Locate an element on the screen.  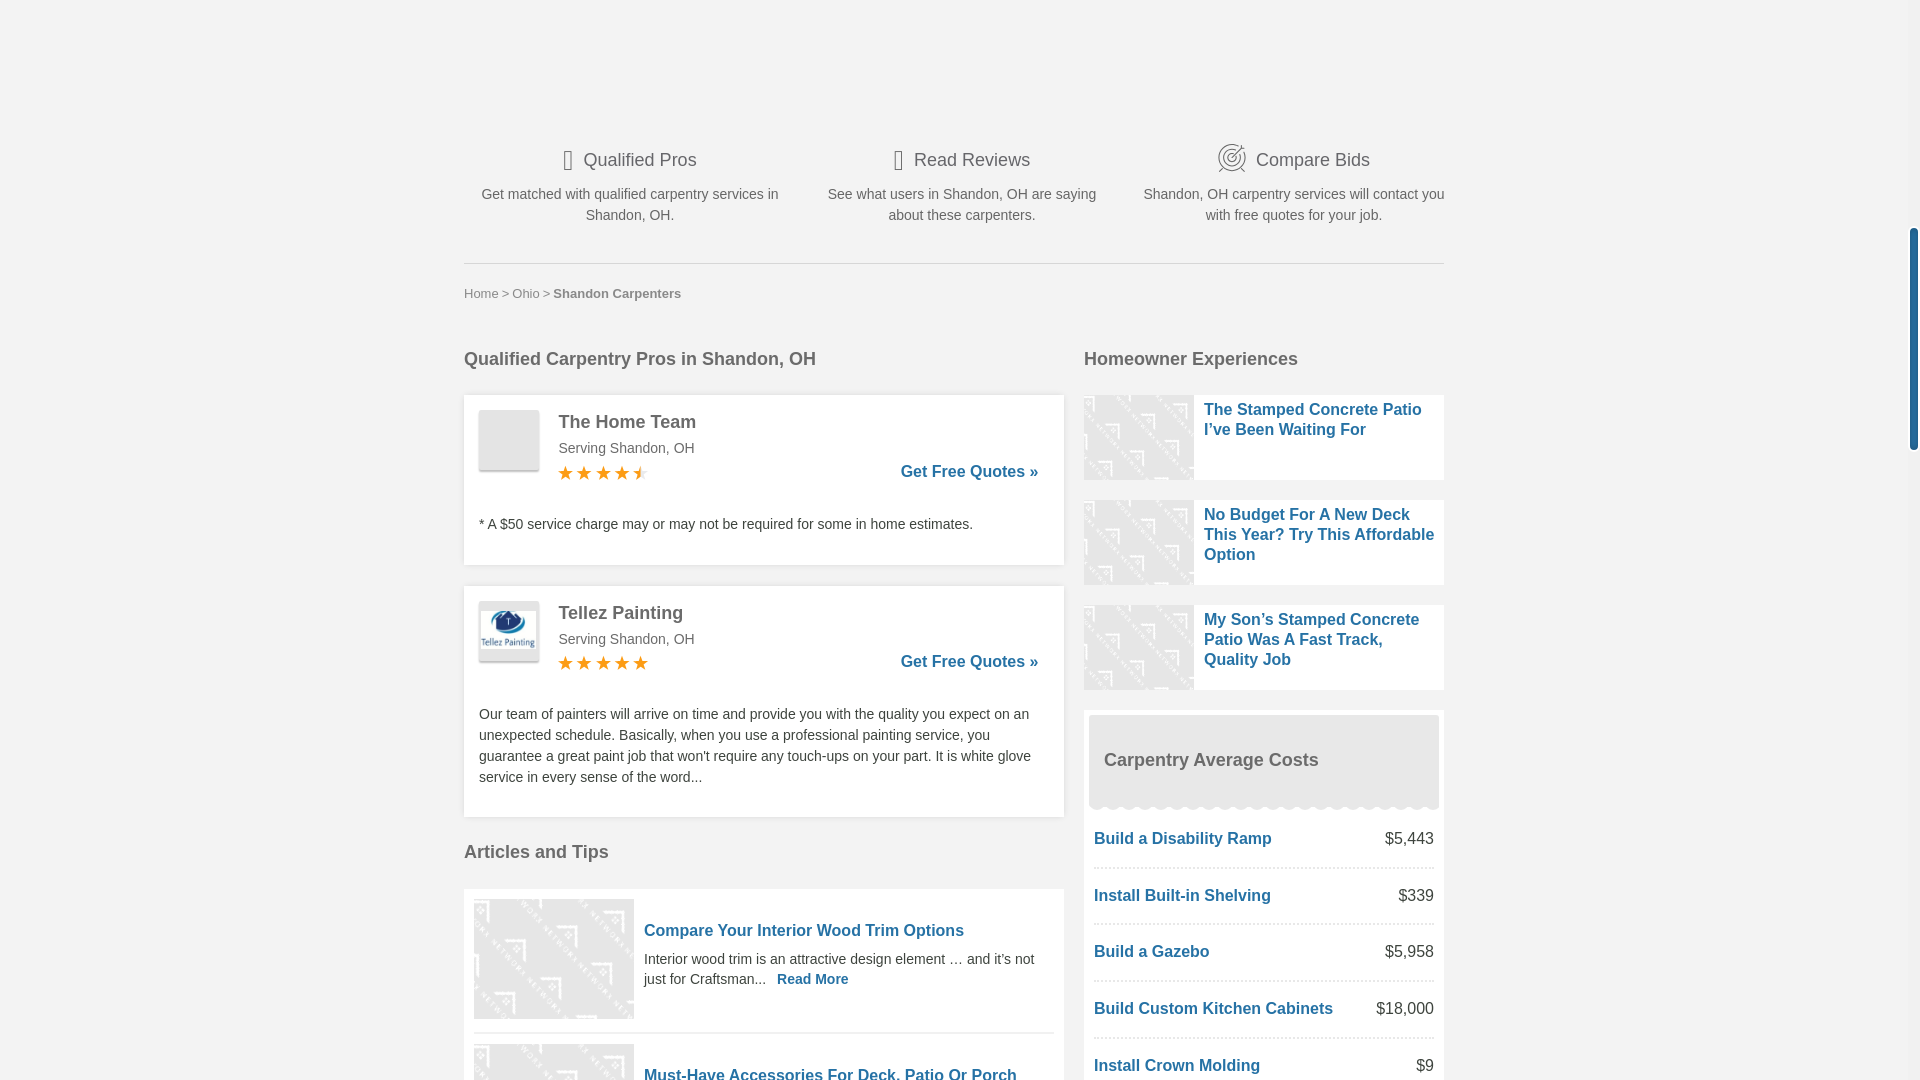
The Home Team is located at coordinates (798, 422).